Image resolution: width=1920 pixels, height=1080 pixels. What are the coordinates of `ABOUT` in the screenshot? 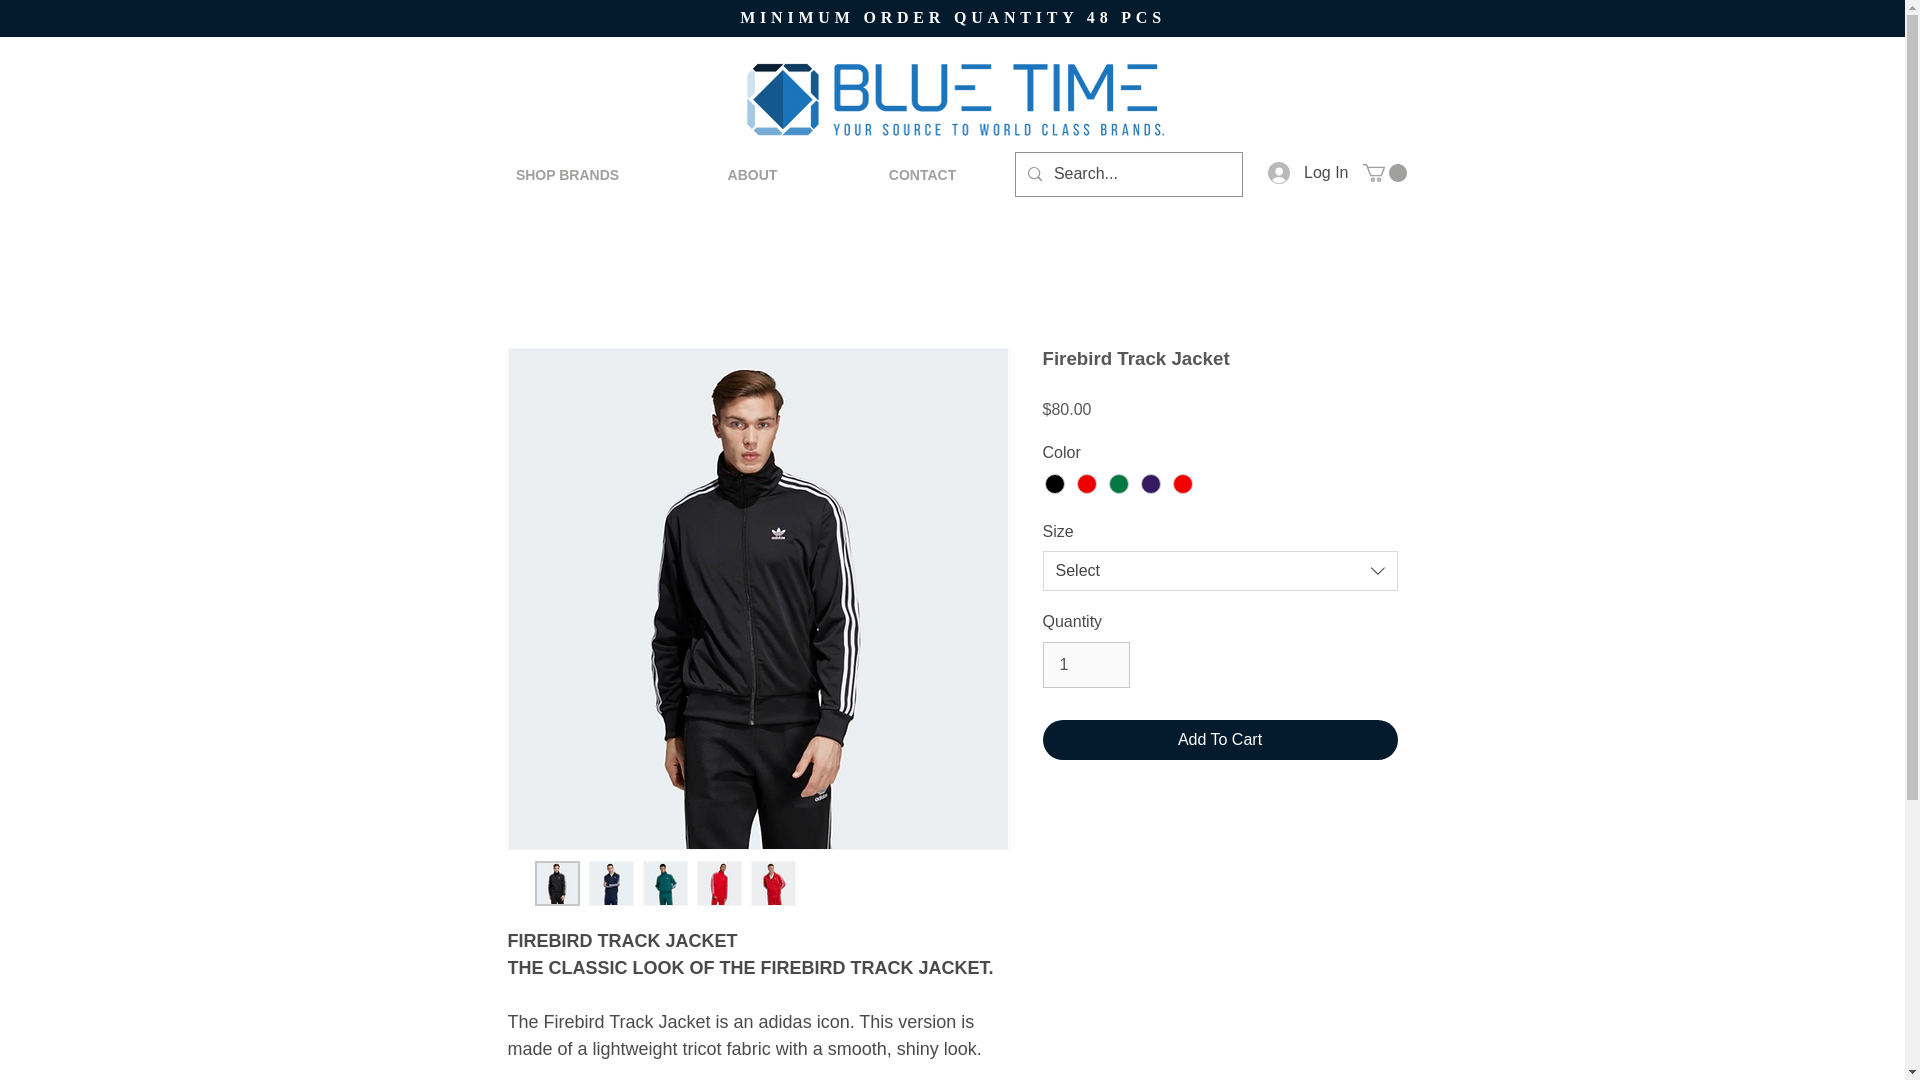 It's located at (752, 174).